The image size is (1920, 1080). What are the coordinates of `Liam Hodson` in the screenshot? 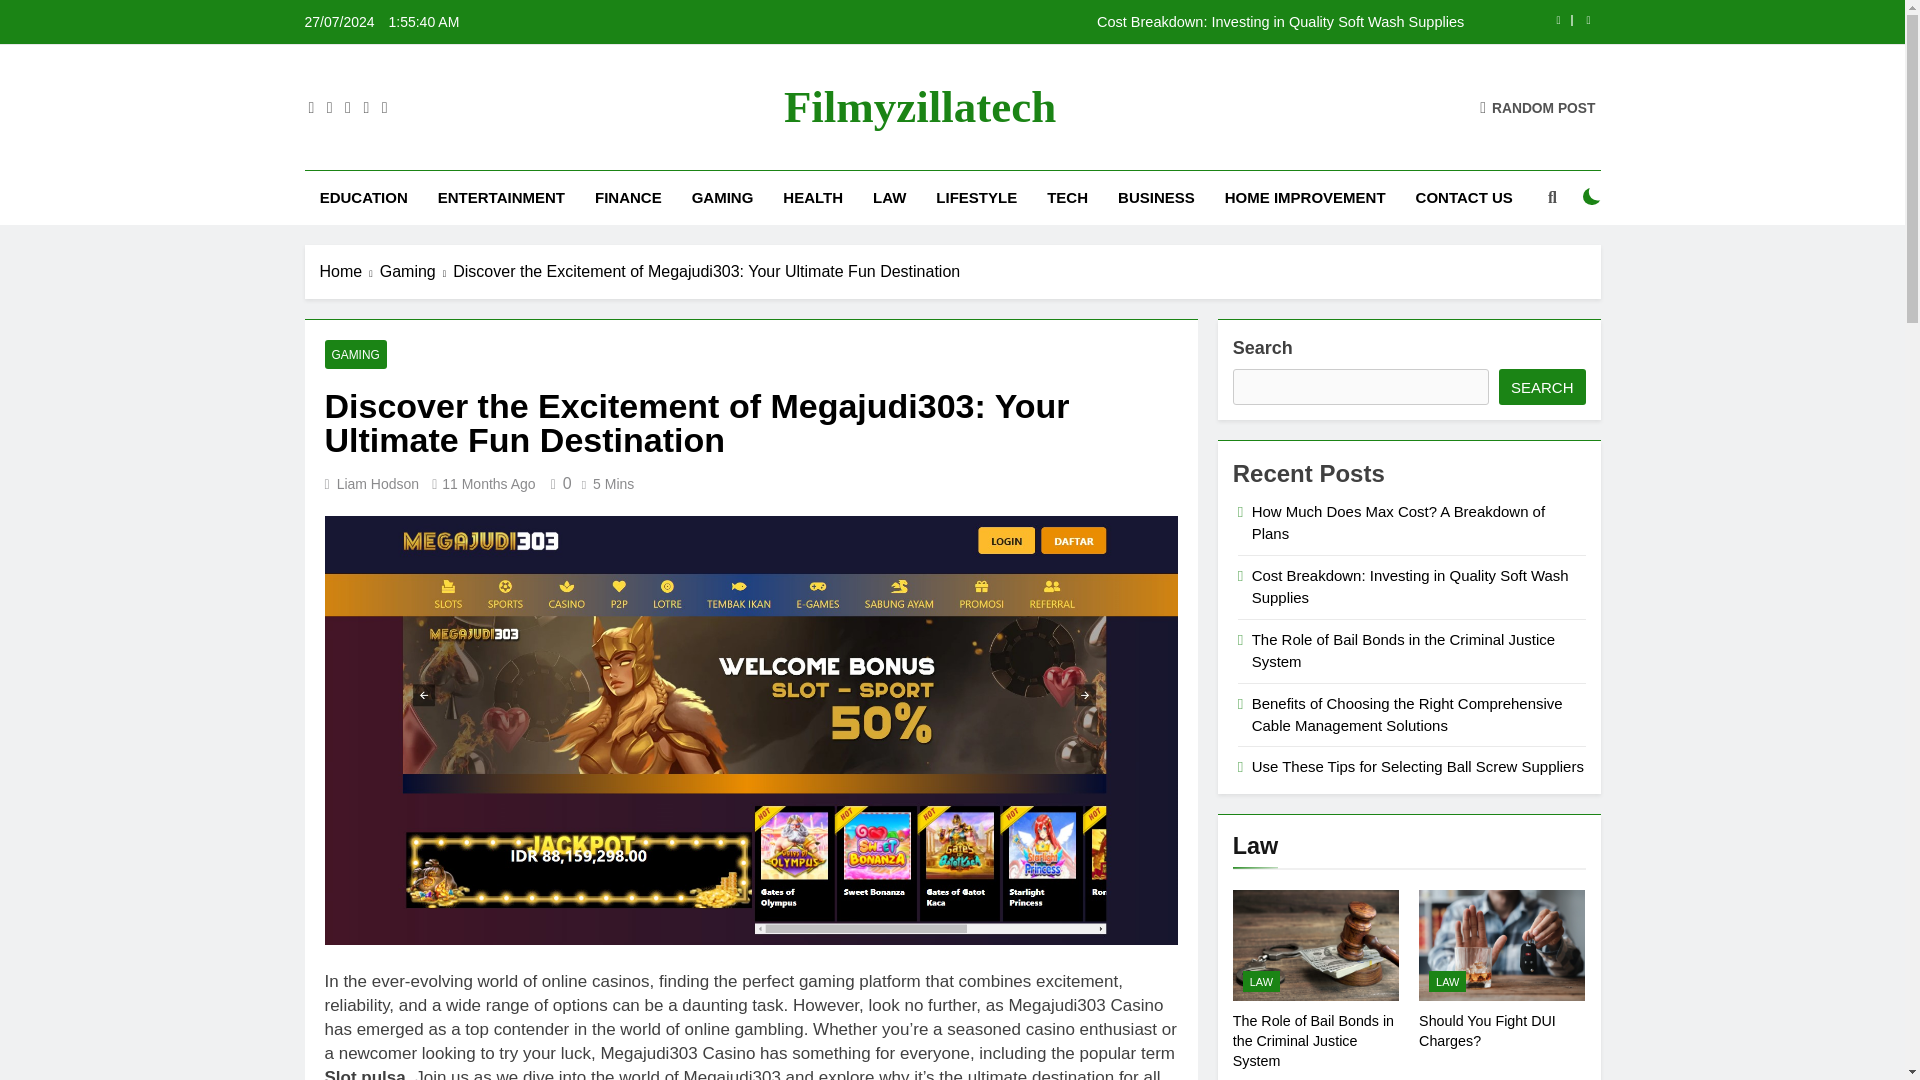 It's located at (378, 484).